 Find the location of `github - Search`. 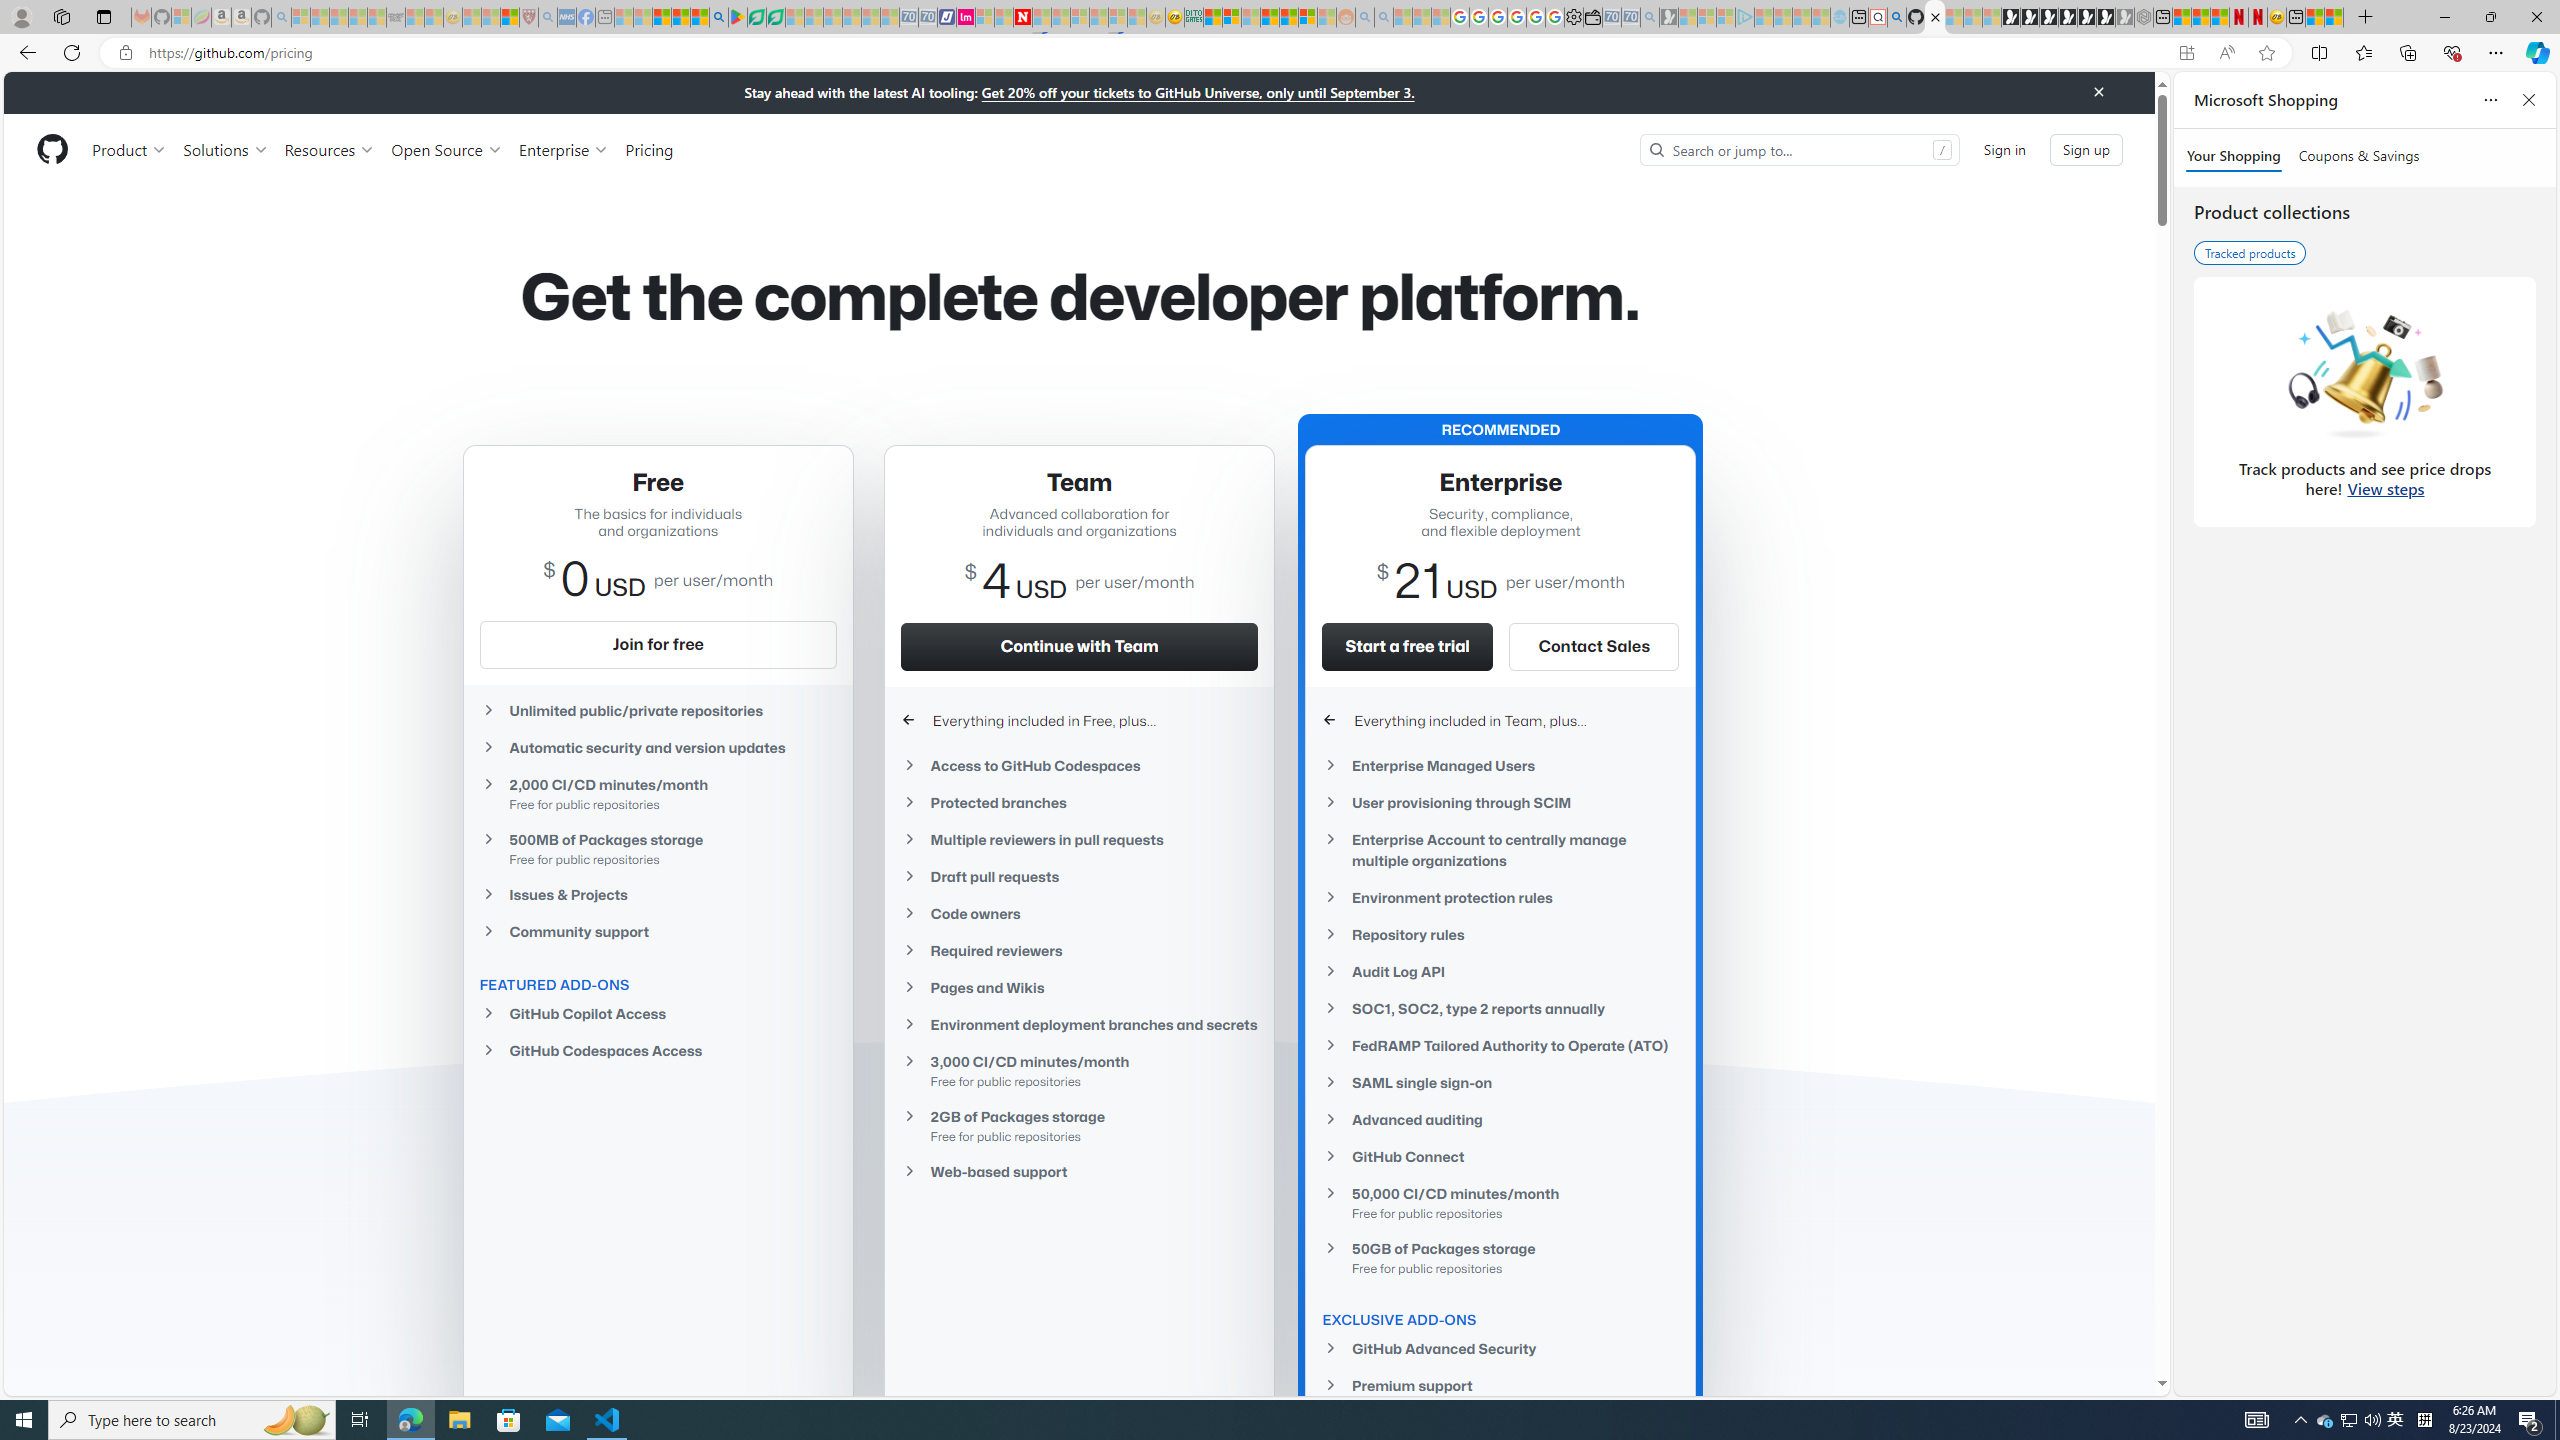

github - Search is located at coordinates (1896, 17).